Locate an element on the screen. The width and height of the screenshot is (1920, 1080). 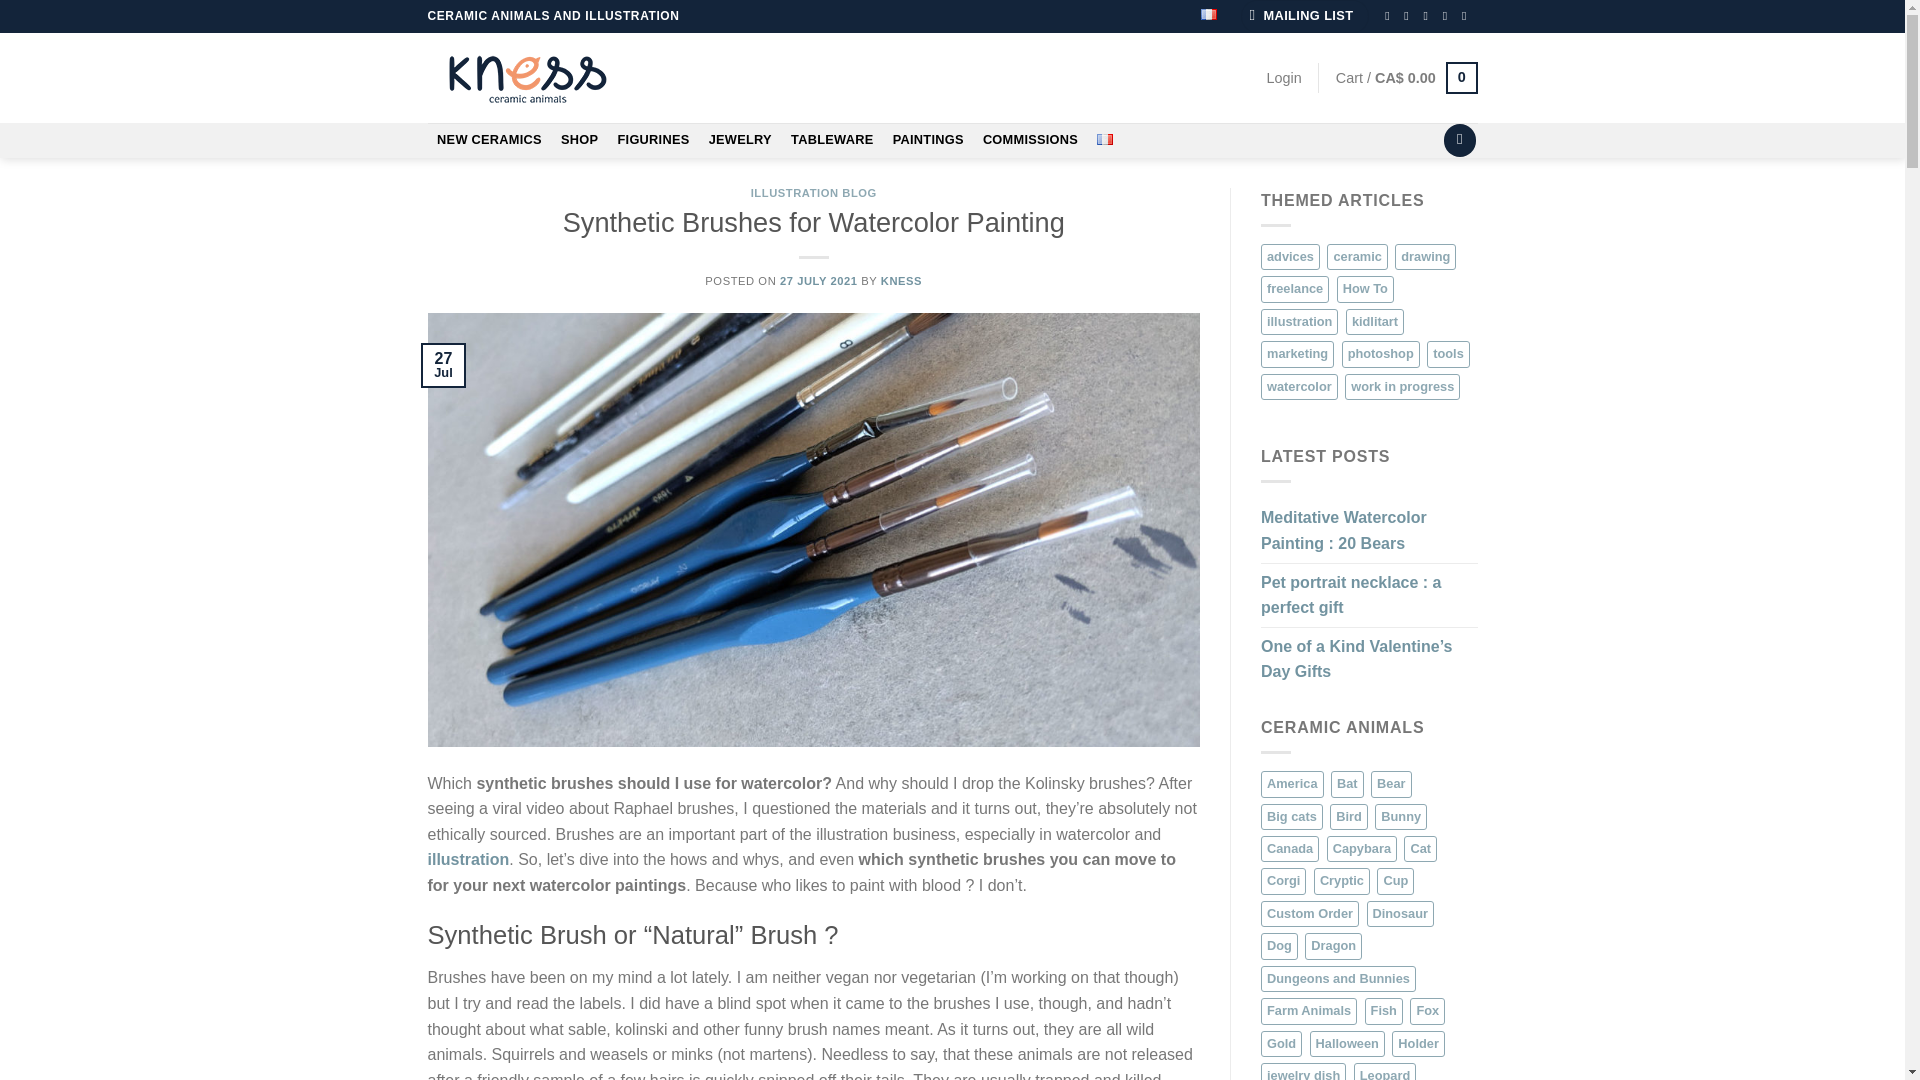
MAILING LIST is located at coordinates (1304, 16).